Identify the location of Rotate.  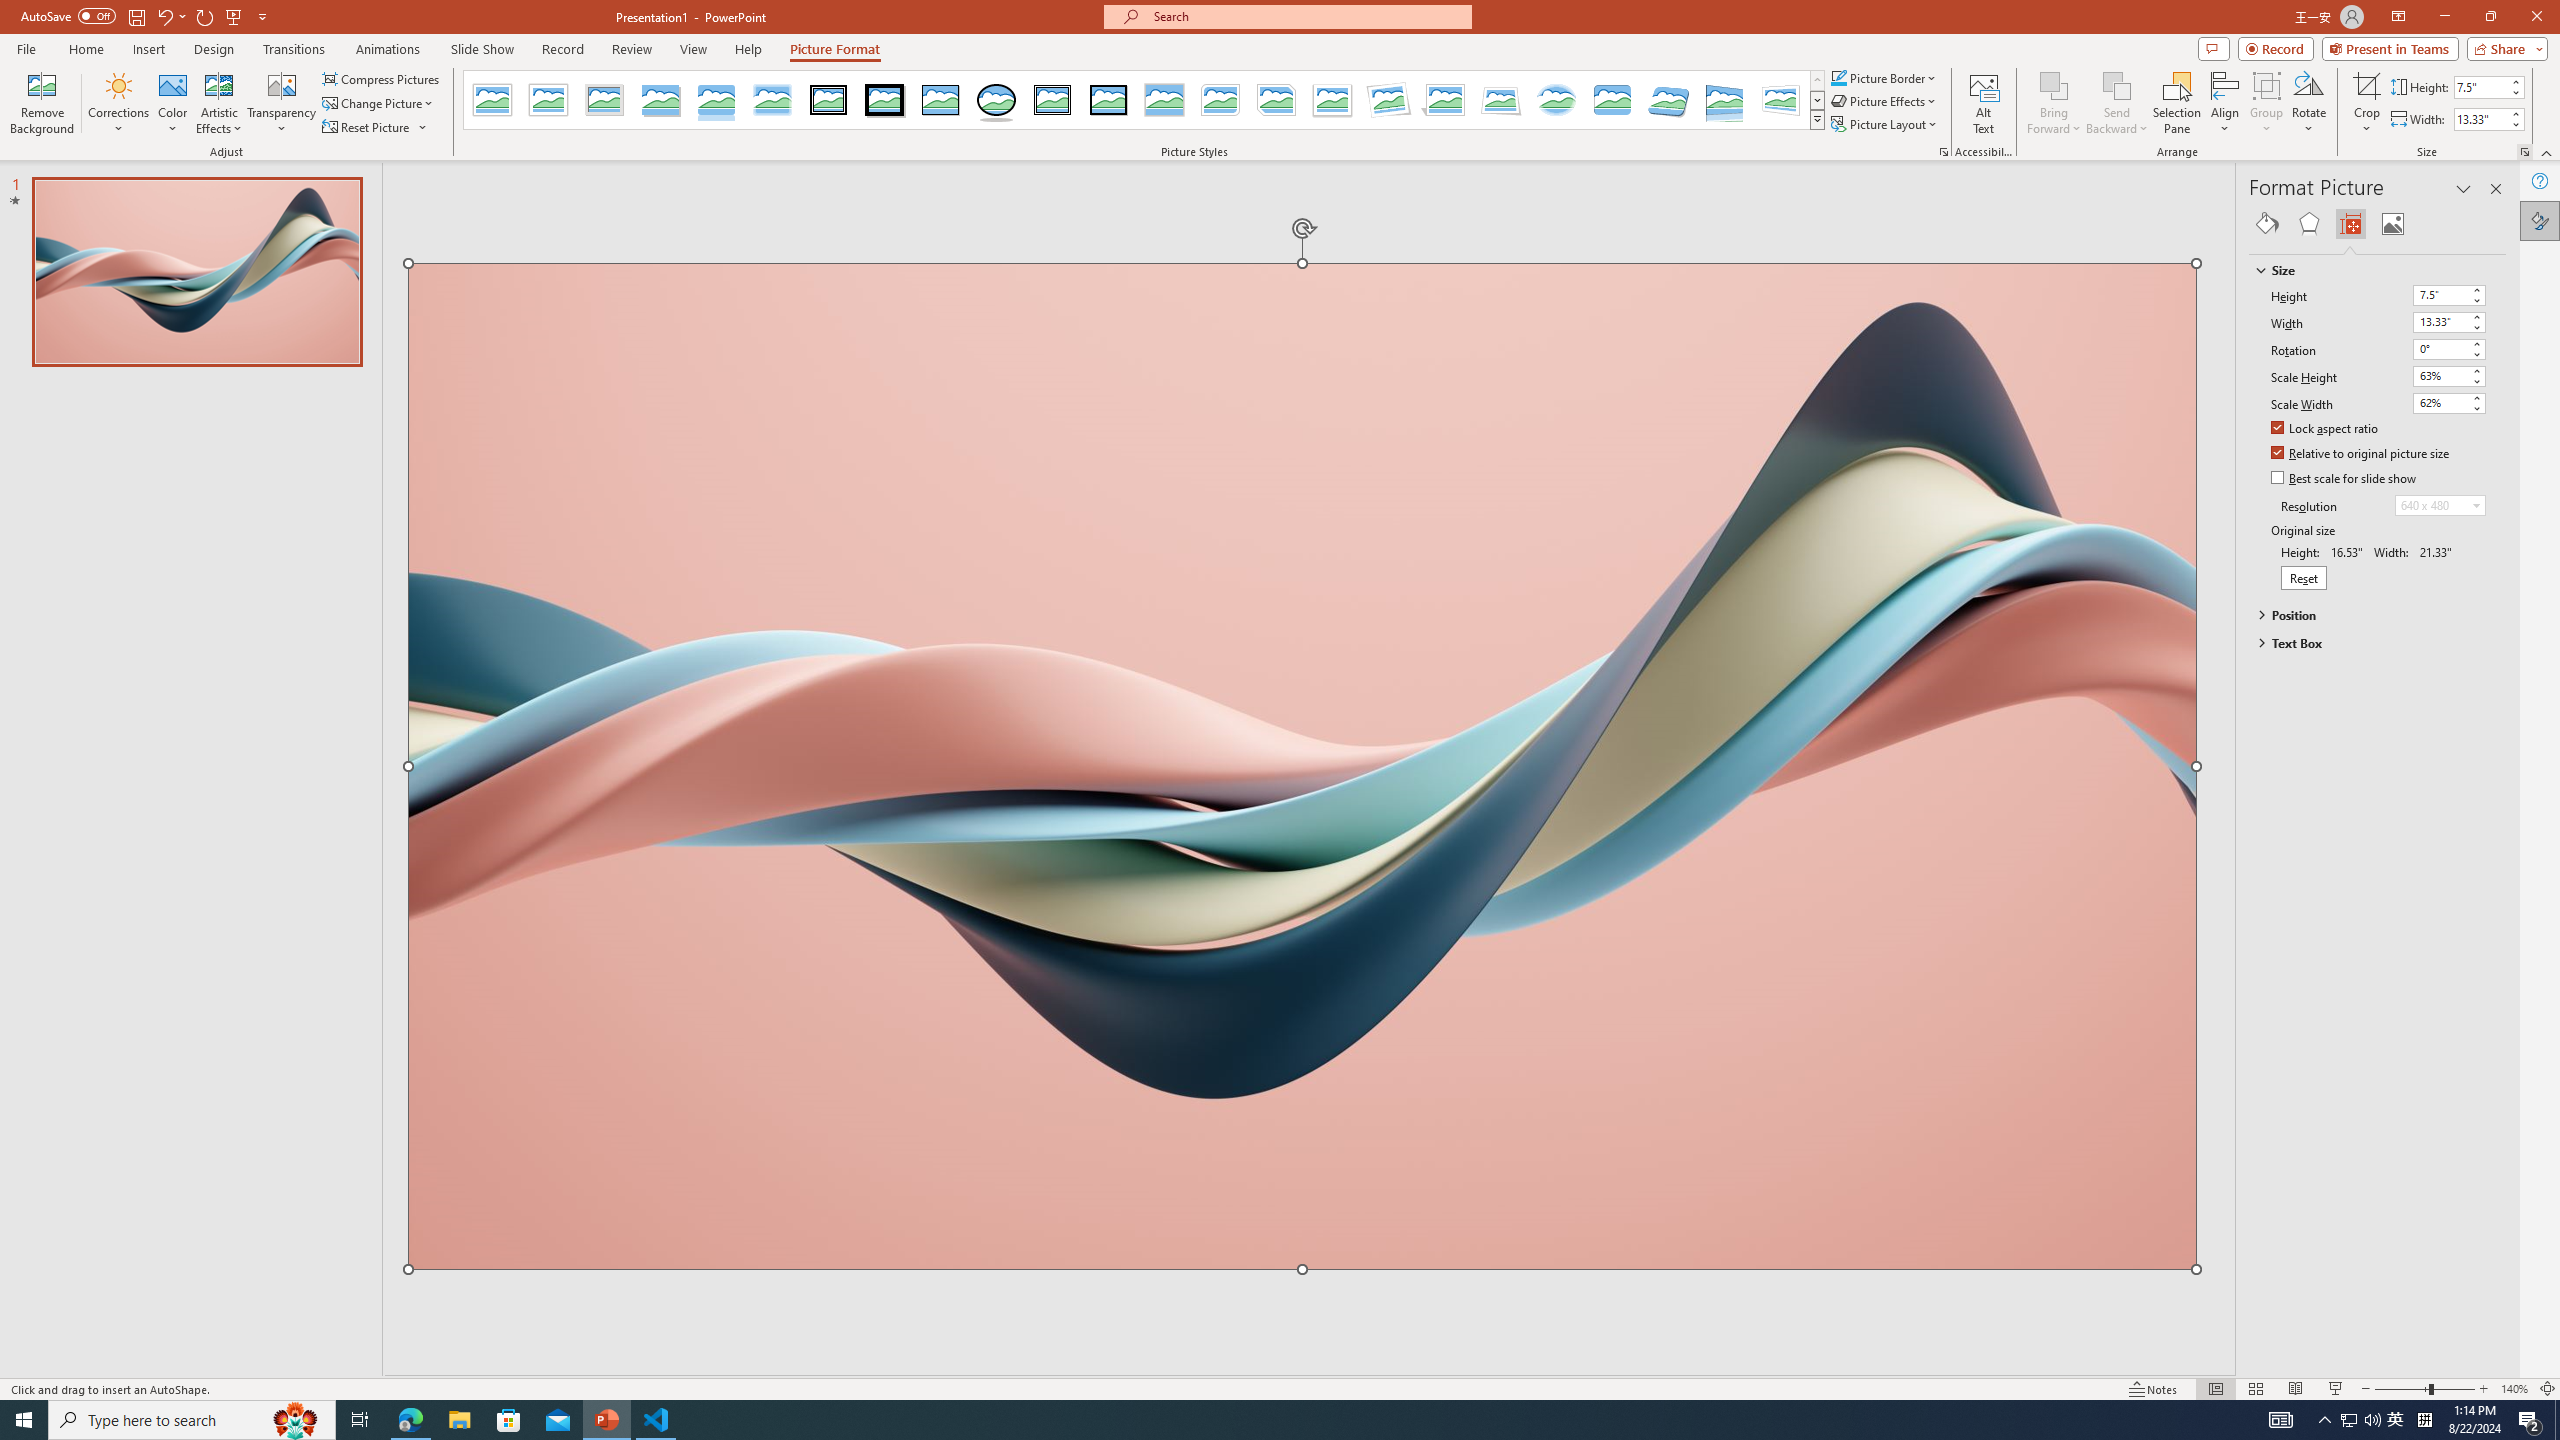
(2308, 103).